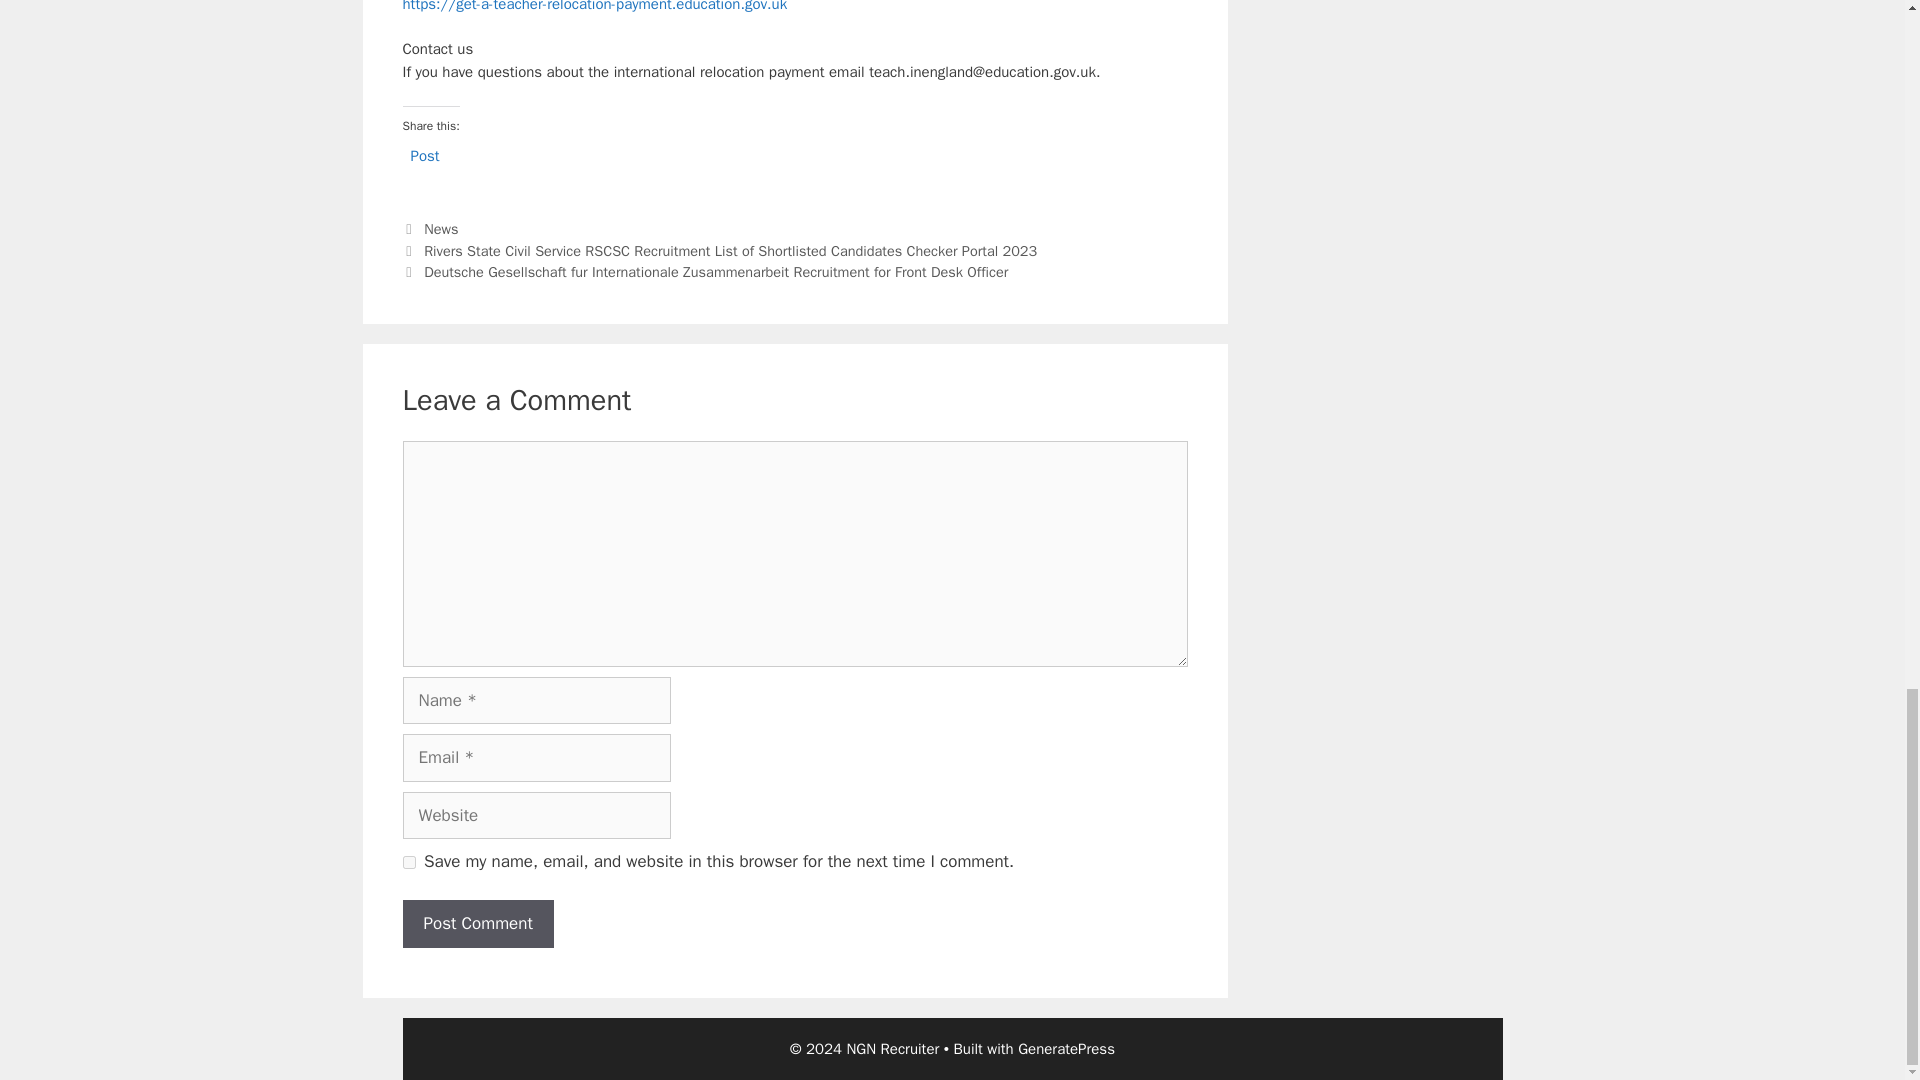  Describe the element at coordinates (476, 924) in the screenshot. I see `Post Comment` at that location.